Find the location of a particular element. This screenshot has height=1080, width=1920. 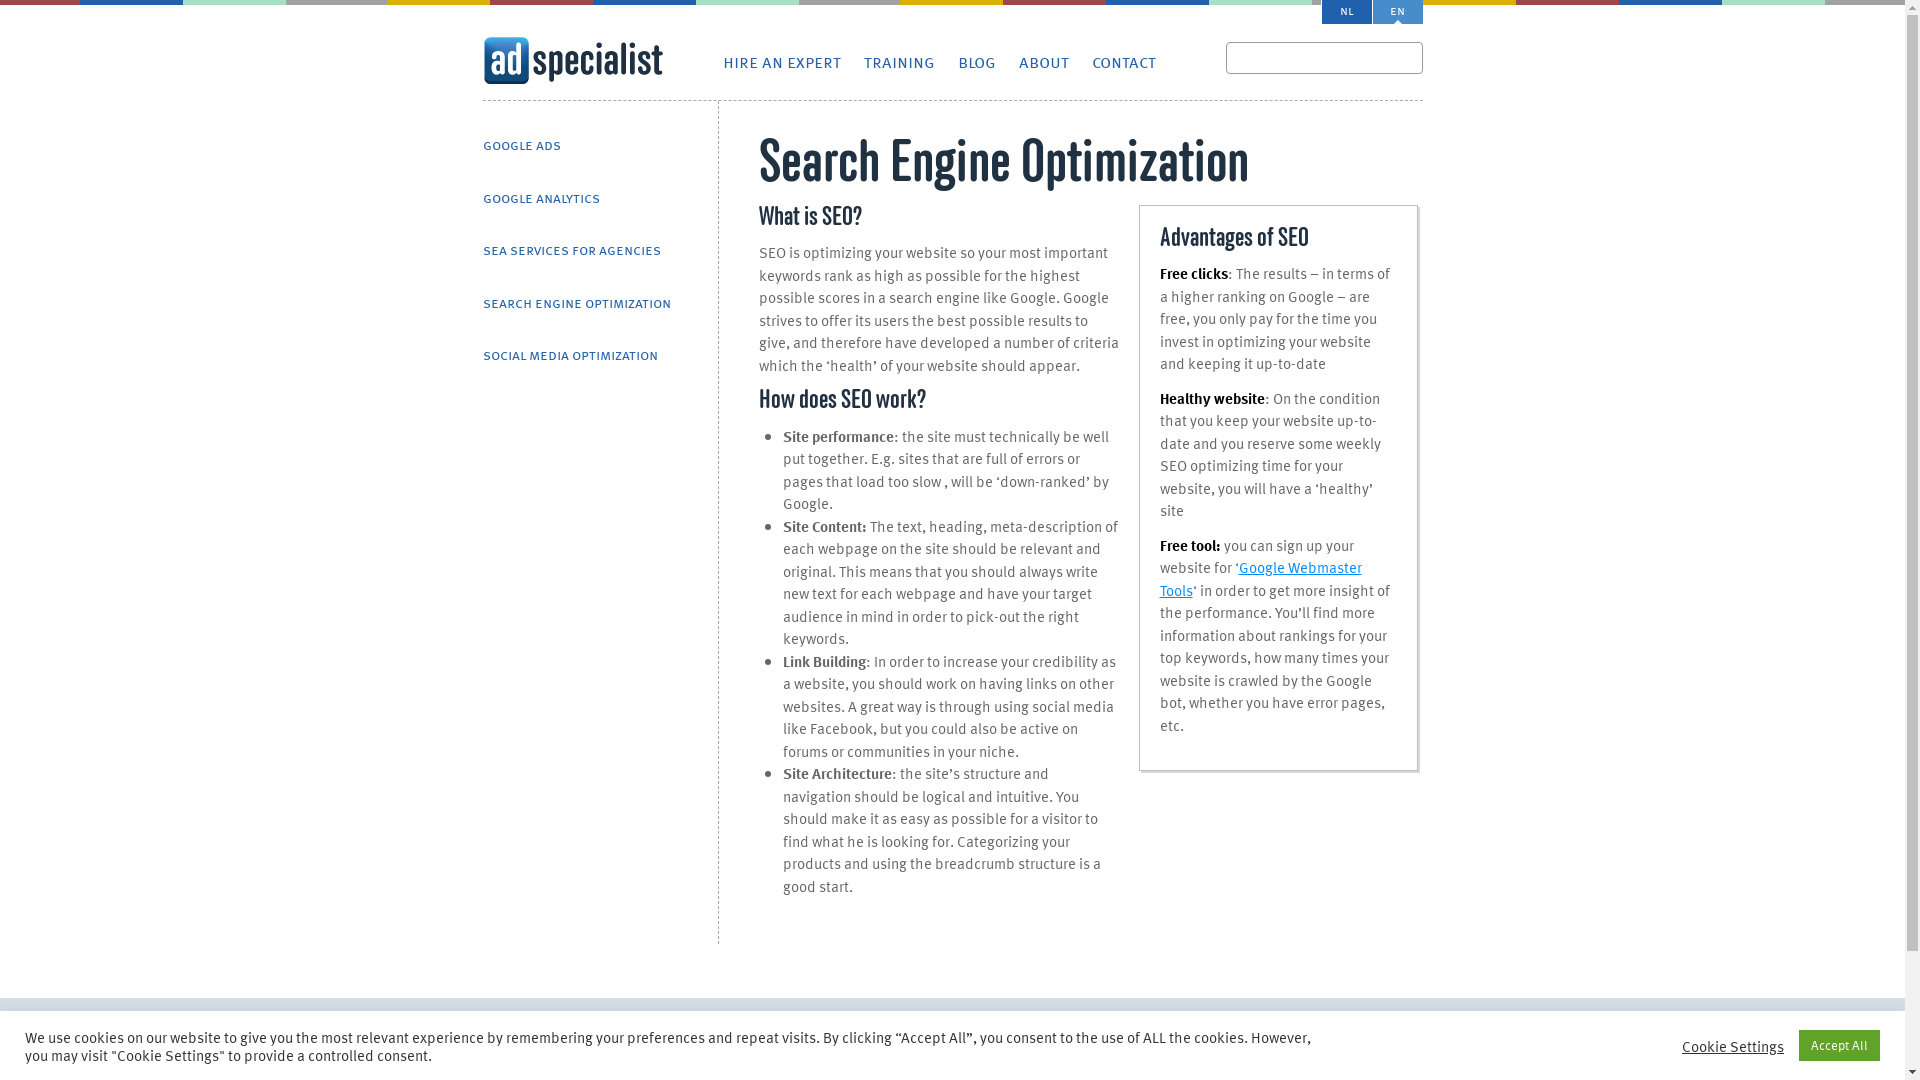

hire an expert is located at coordinates (781, 63).